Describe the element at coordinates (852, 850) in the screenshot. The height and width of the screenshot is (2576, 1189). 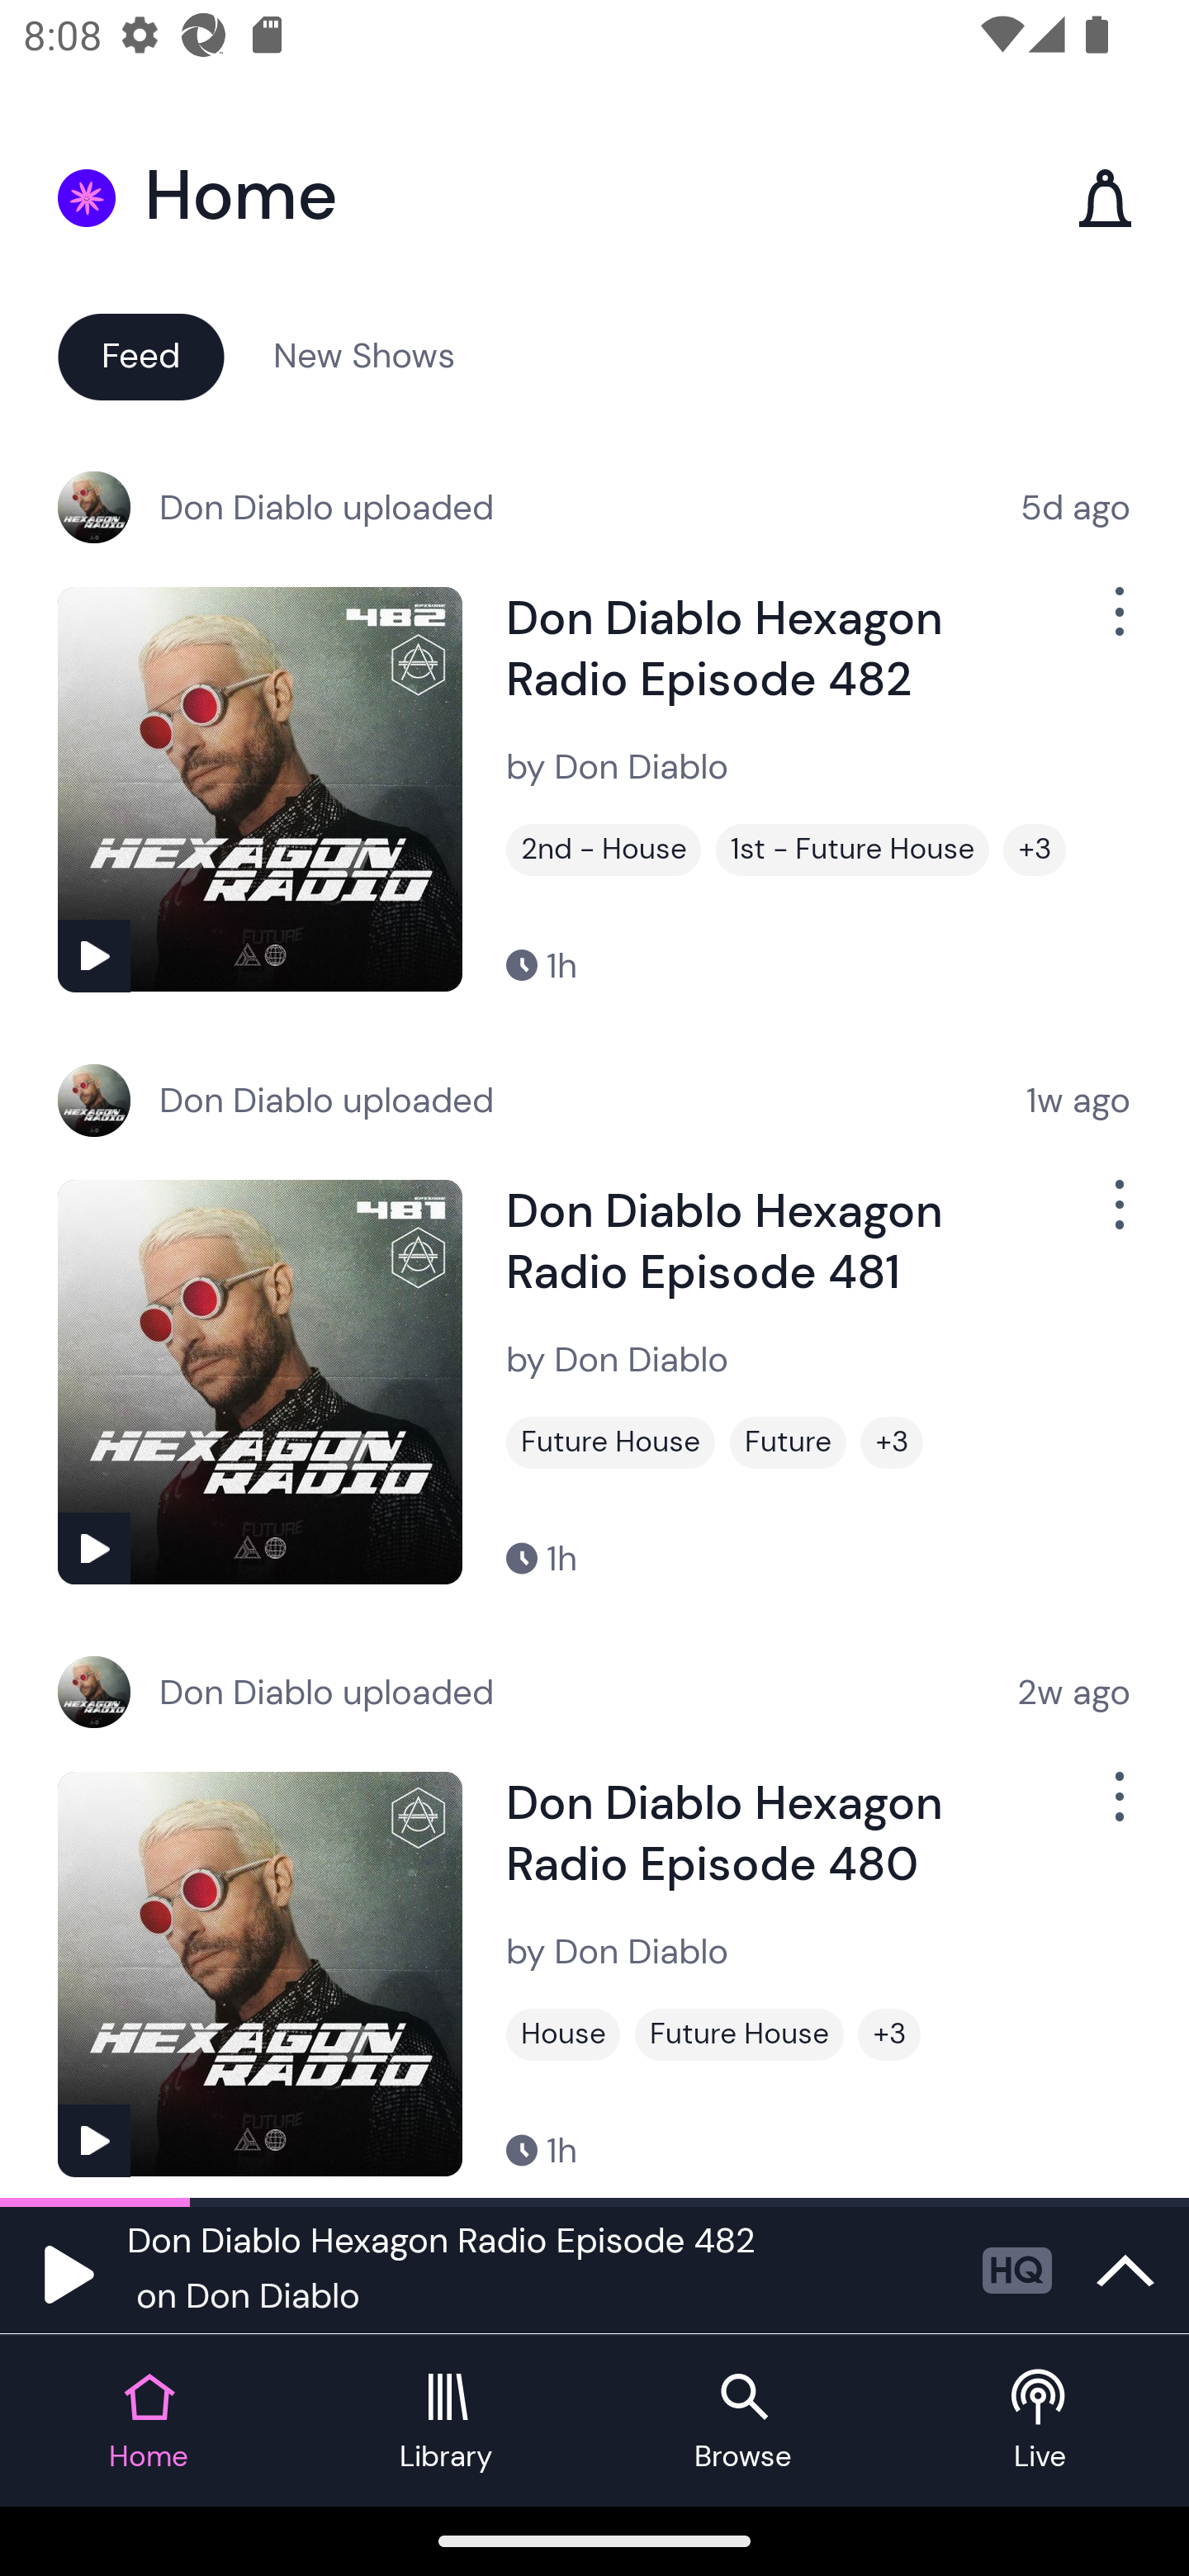
I see `1st - Future House` at that location.